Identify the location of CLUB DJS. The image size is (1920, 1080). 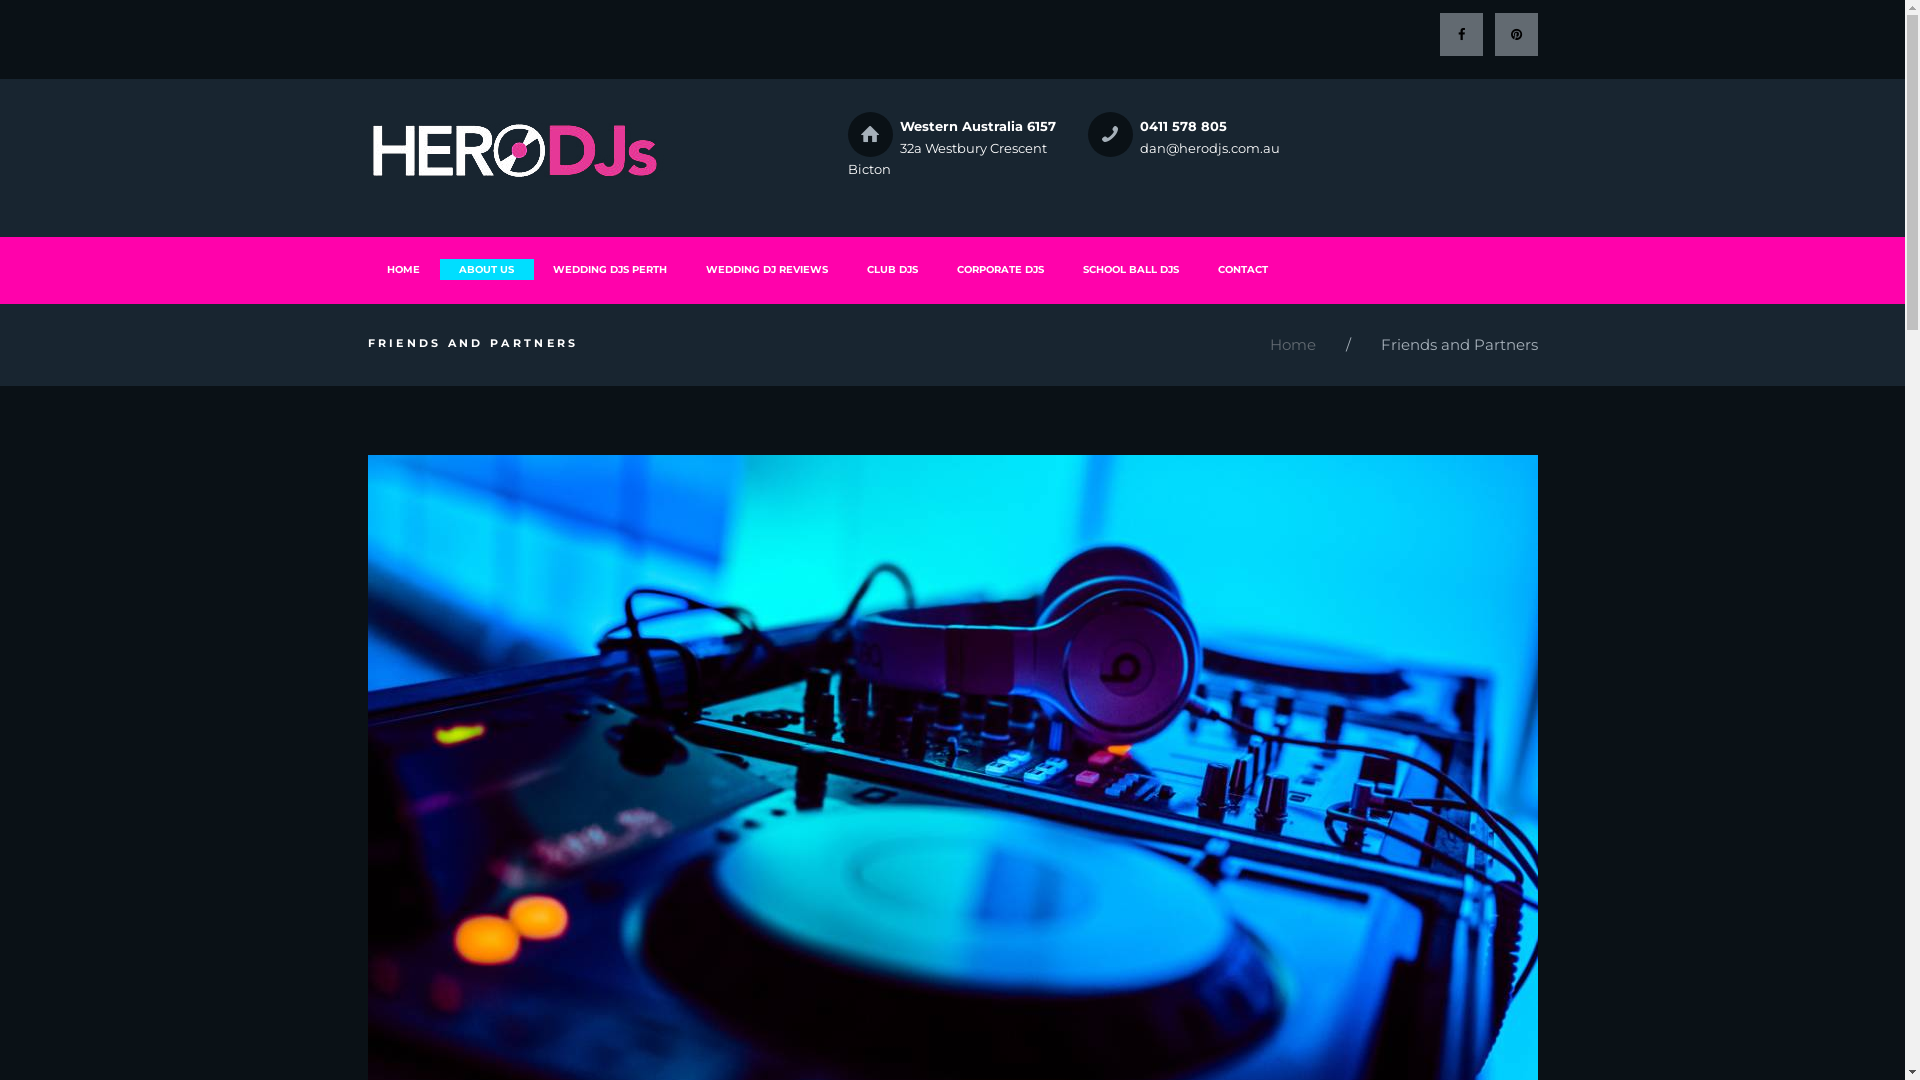
(893, 270).